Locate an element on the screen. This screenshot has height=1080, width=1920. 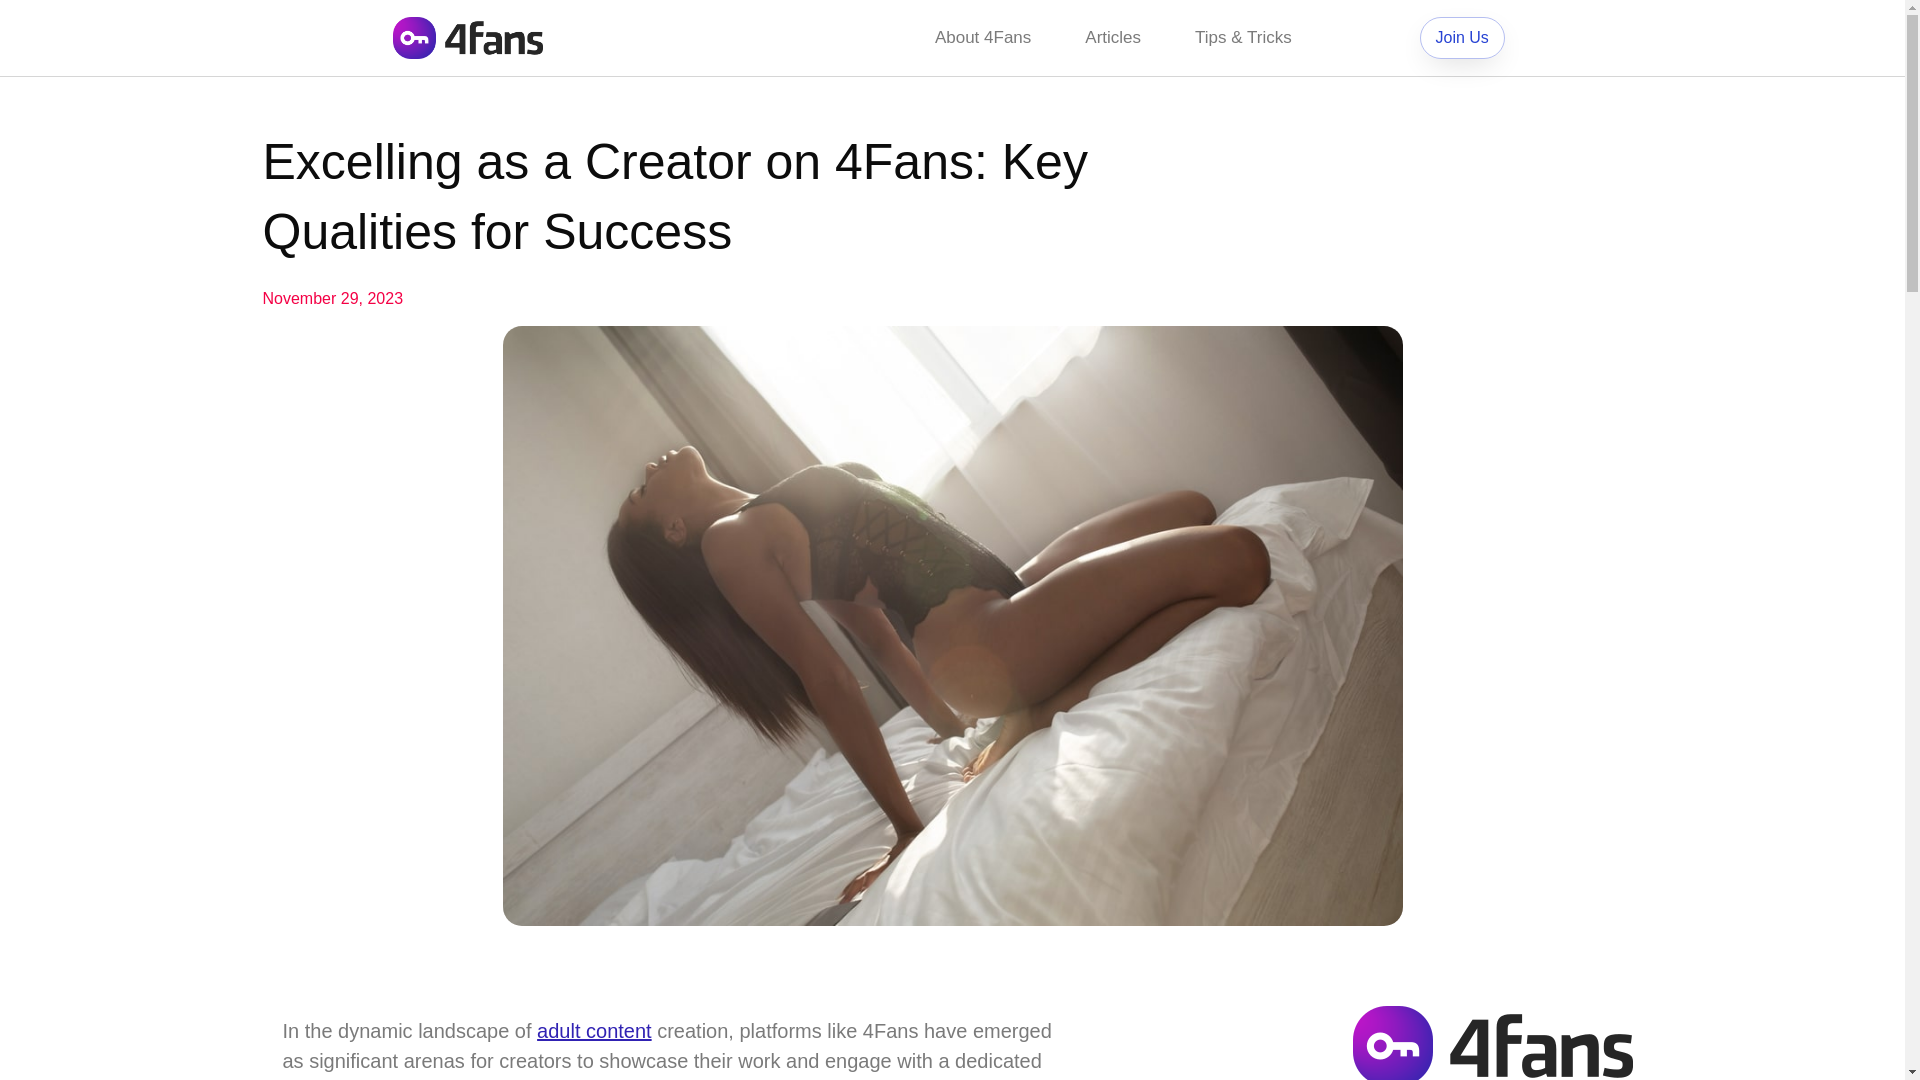
November 29, 2023 is located at coordinates (332, 299).